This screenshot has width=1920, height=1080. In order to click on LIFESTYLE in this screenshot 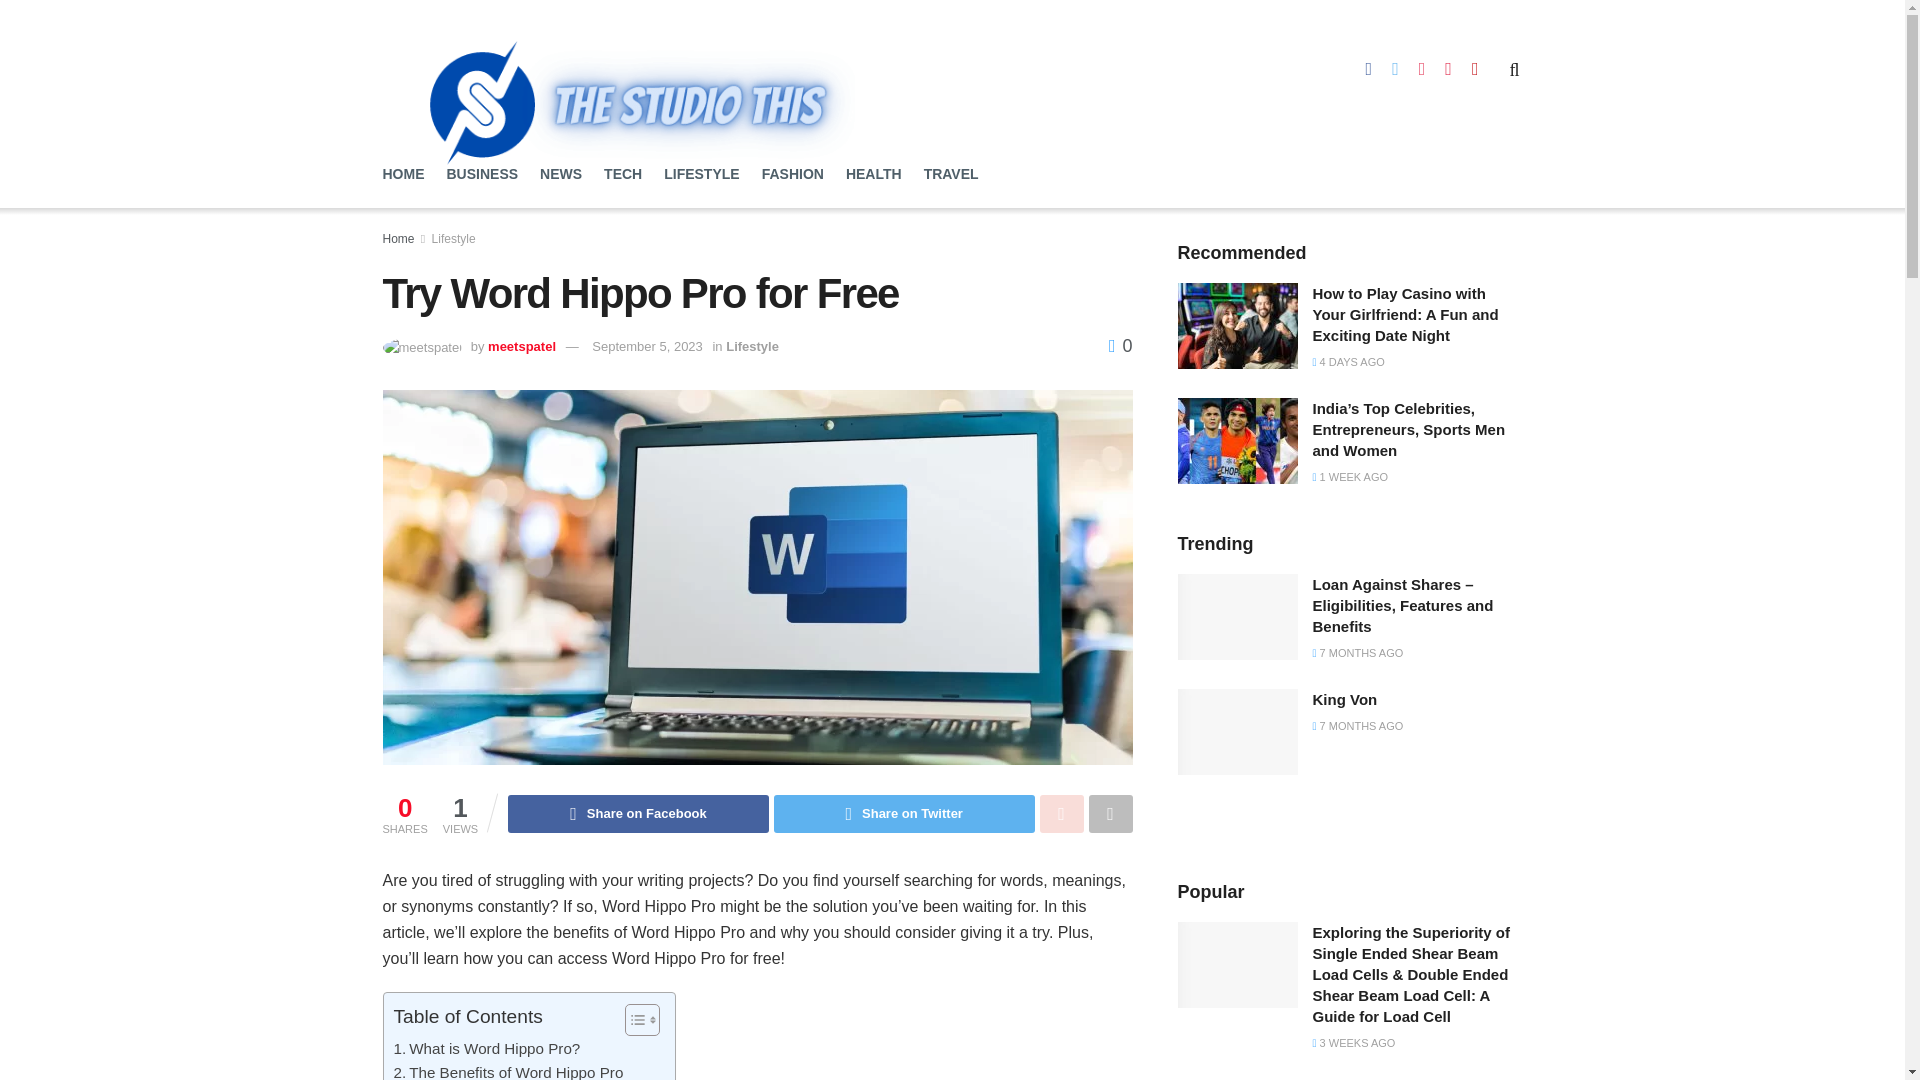, I will do `click(702, 174)`.